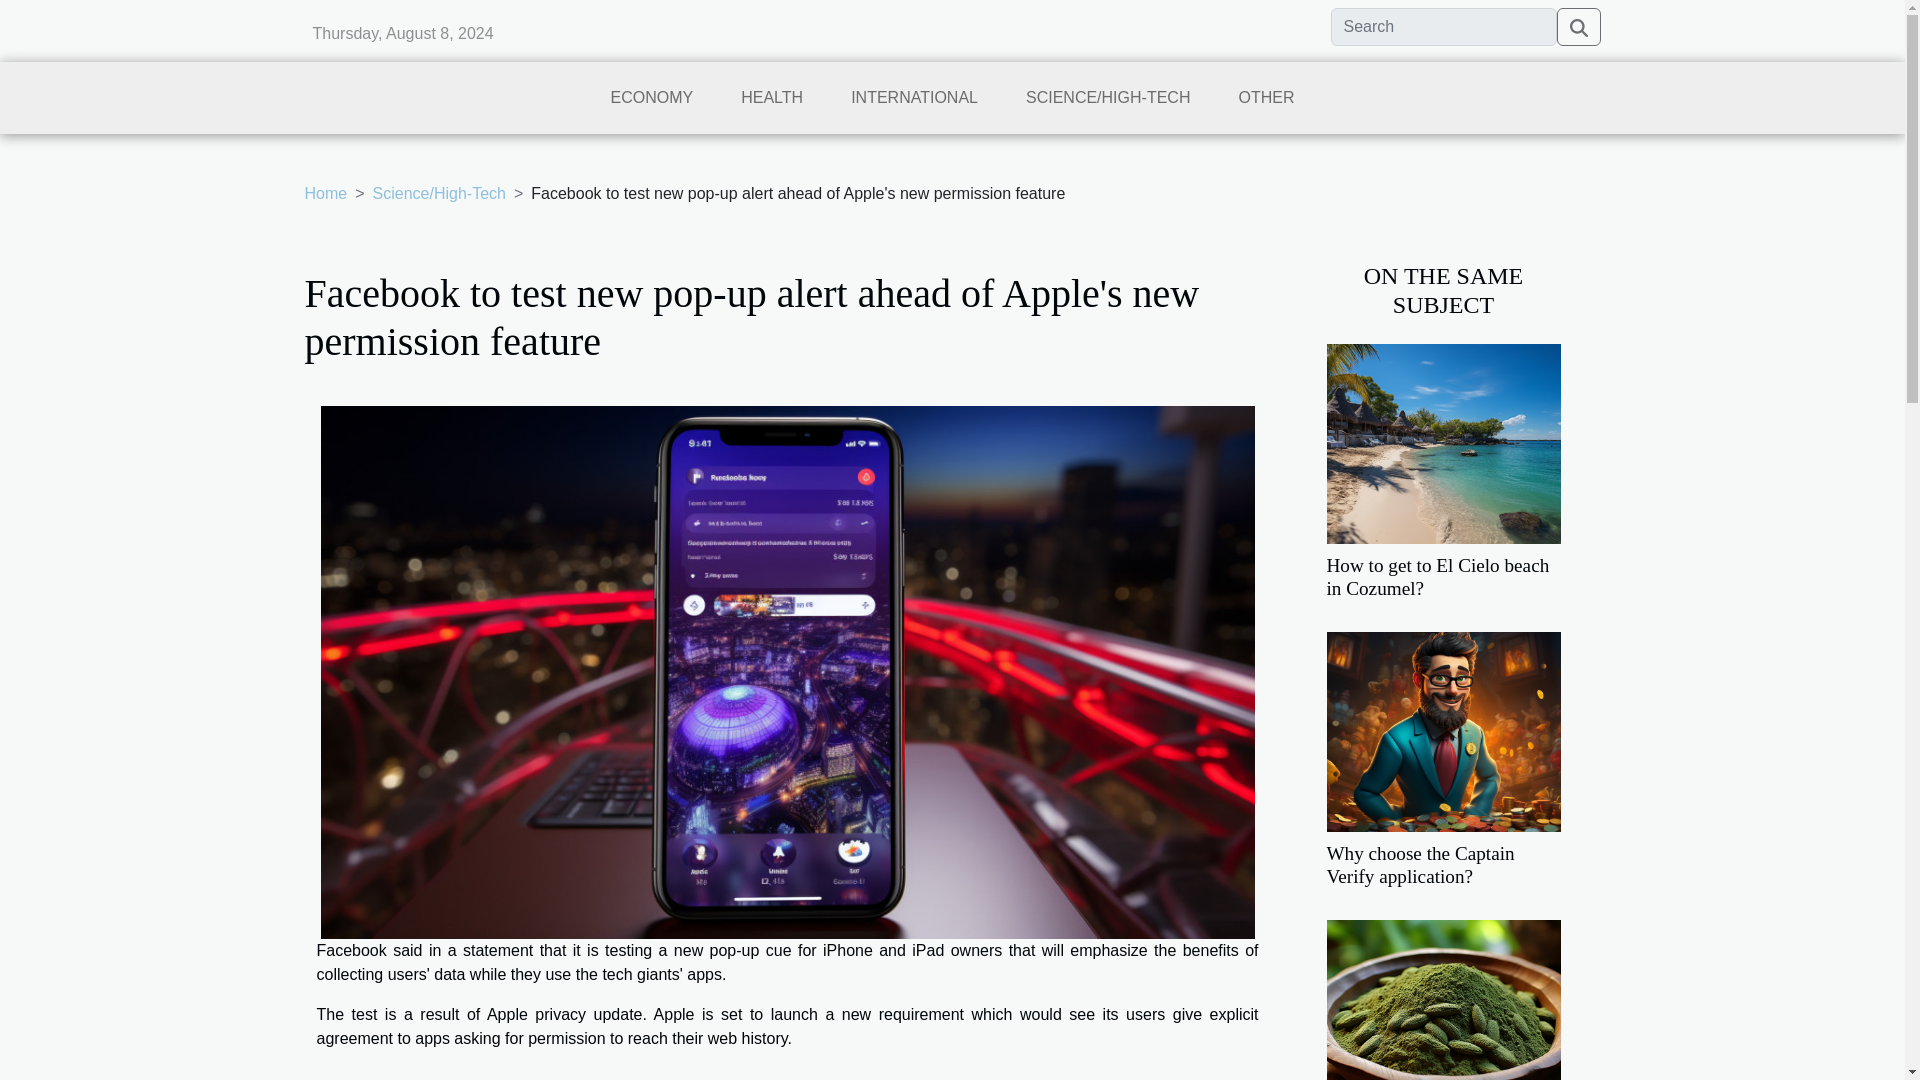 The width and height of the screenshot is (1920, 1080). What do you see at coordinates (652, 105) in the screenshot?
I see `ECONOMY` at bounding box center [652, 105].